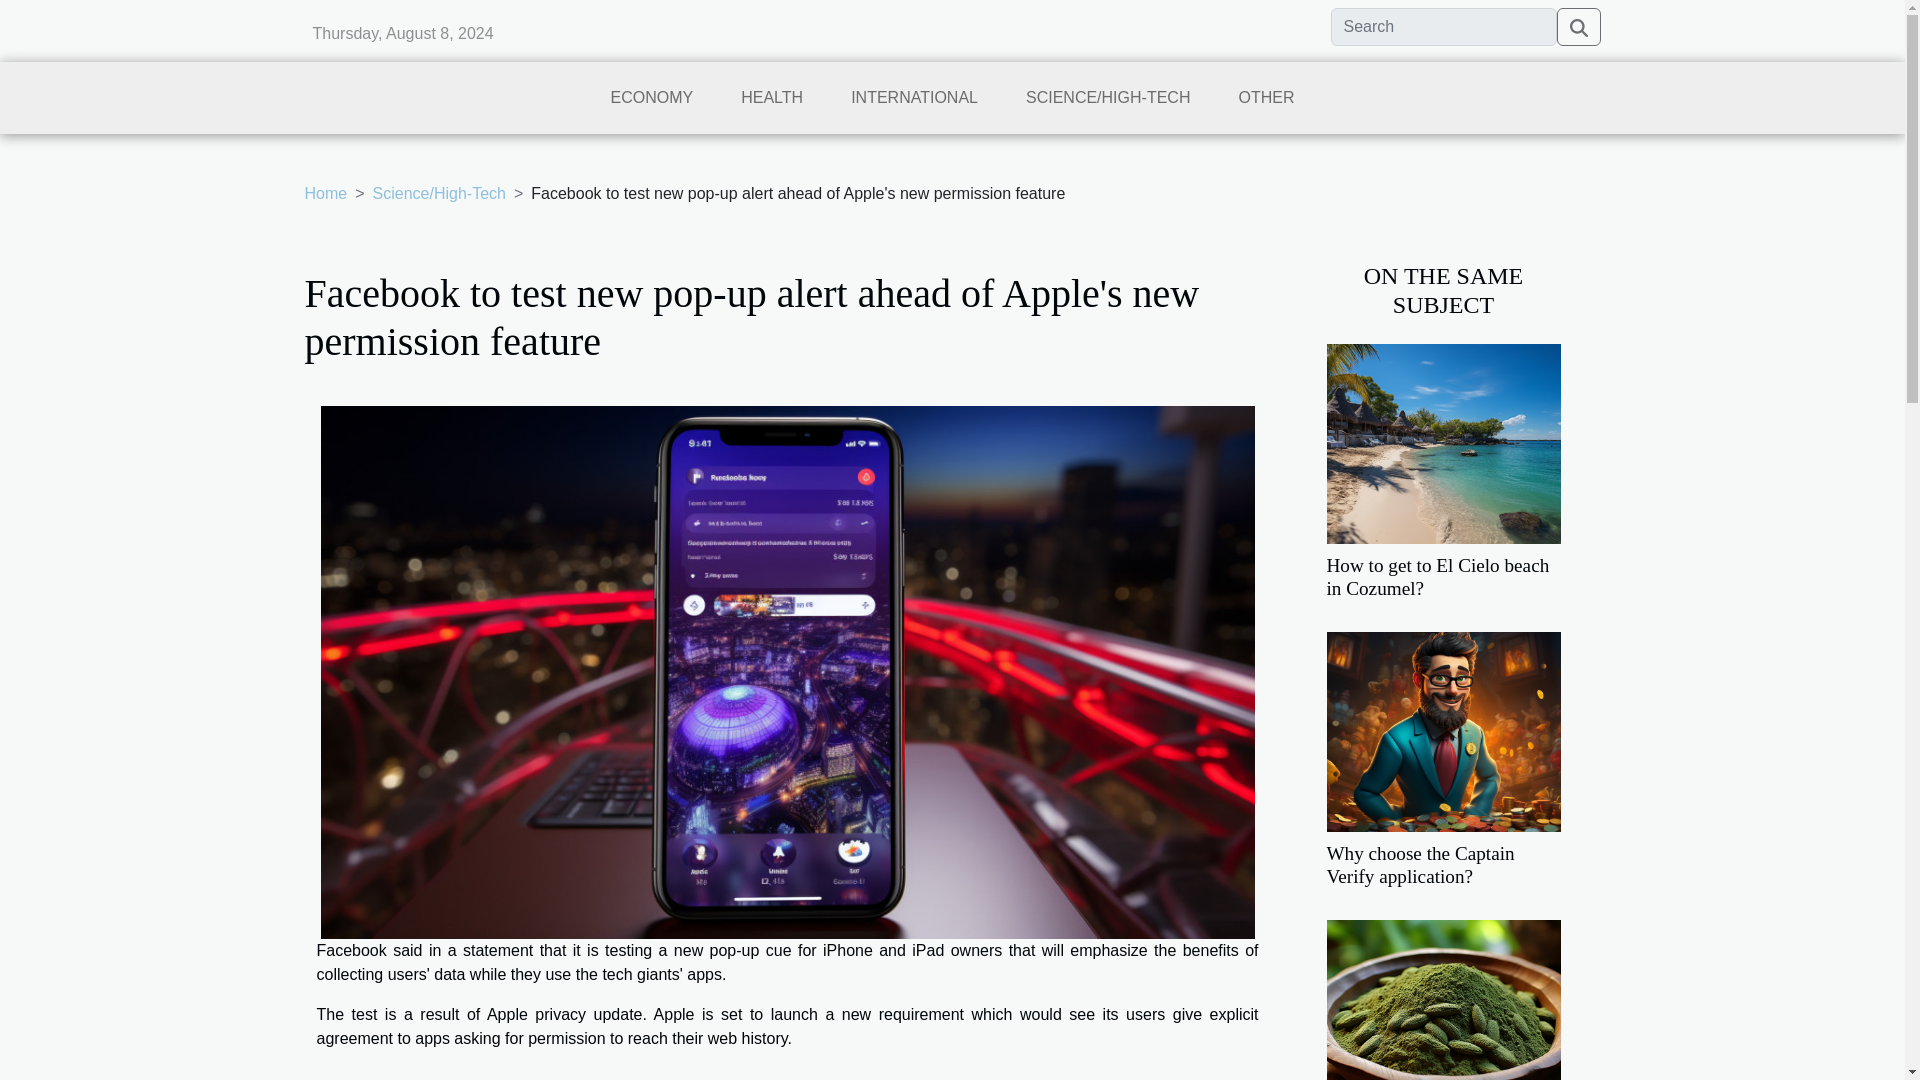 The width and height of the screenshot is (1920, 1080). What do you see at coordinates (652, 105) in the screenshot?
I see `ECONOMY` at bounding box center [652, 105].